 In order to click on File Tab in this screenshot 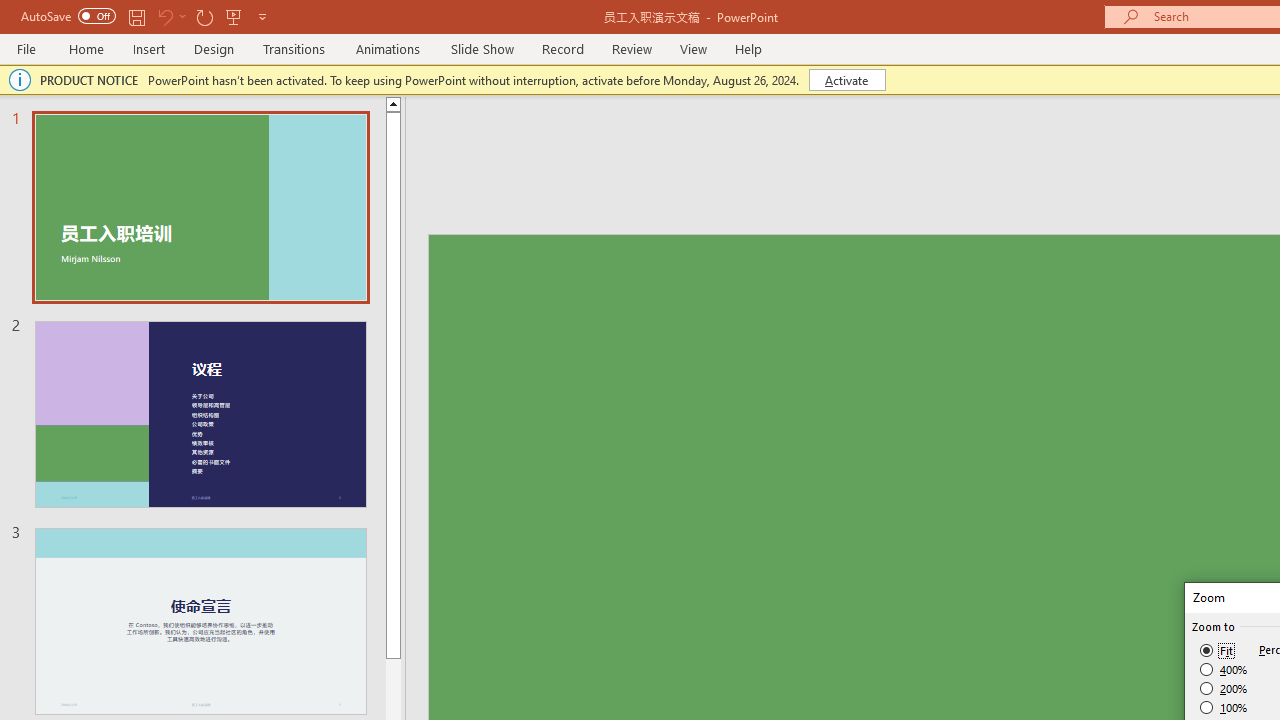, I will do `click(26, 48)`.